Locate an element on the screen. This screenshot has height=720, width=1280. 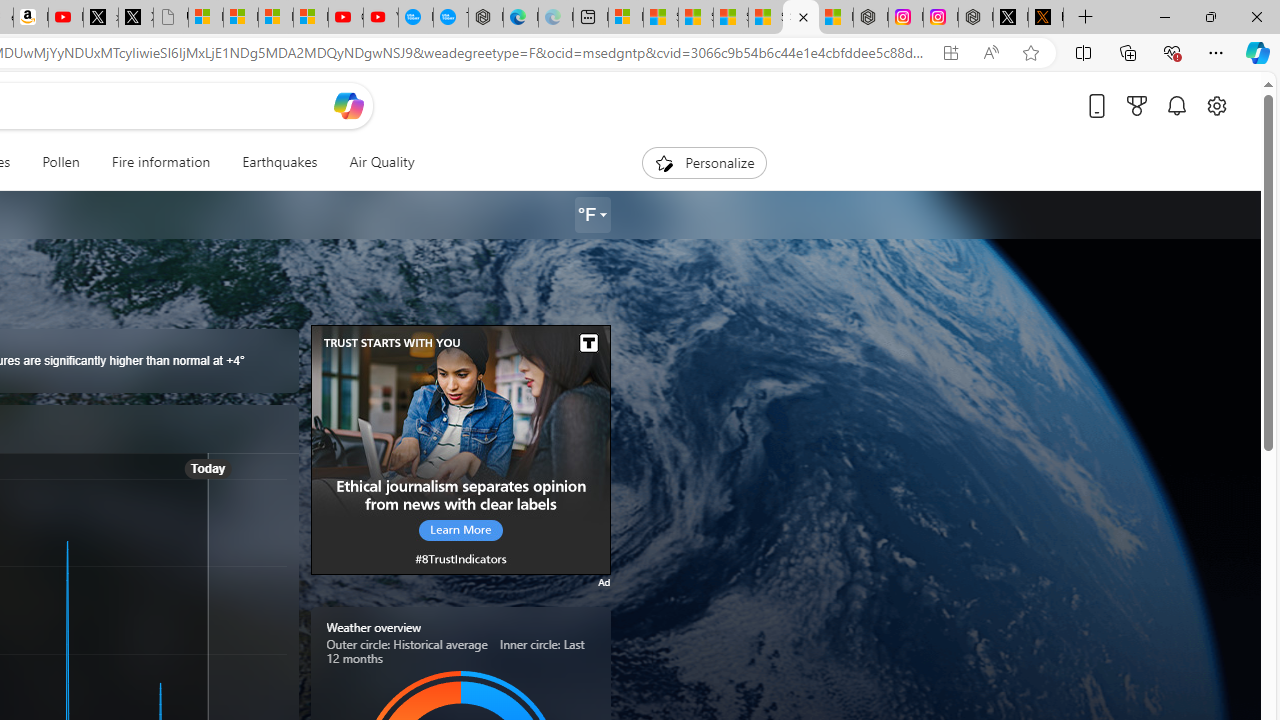
Earthquakes is located at coordinates (279, 162).